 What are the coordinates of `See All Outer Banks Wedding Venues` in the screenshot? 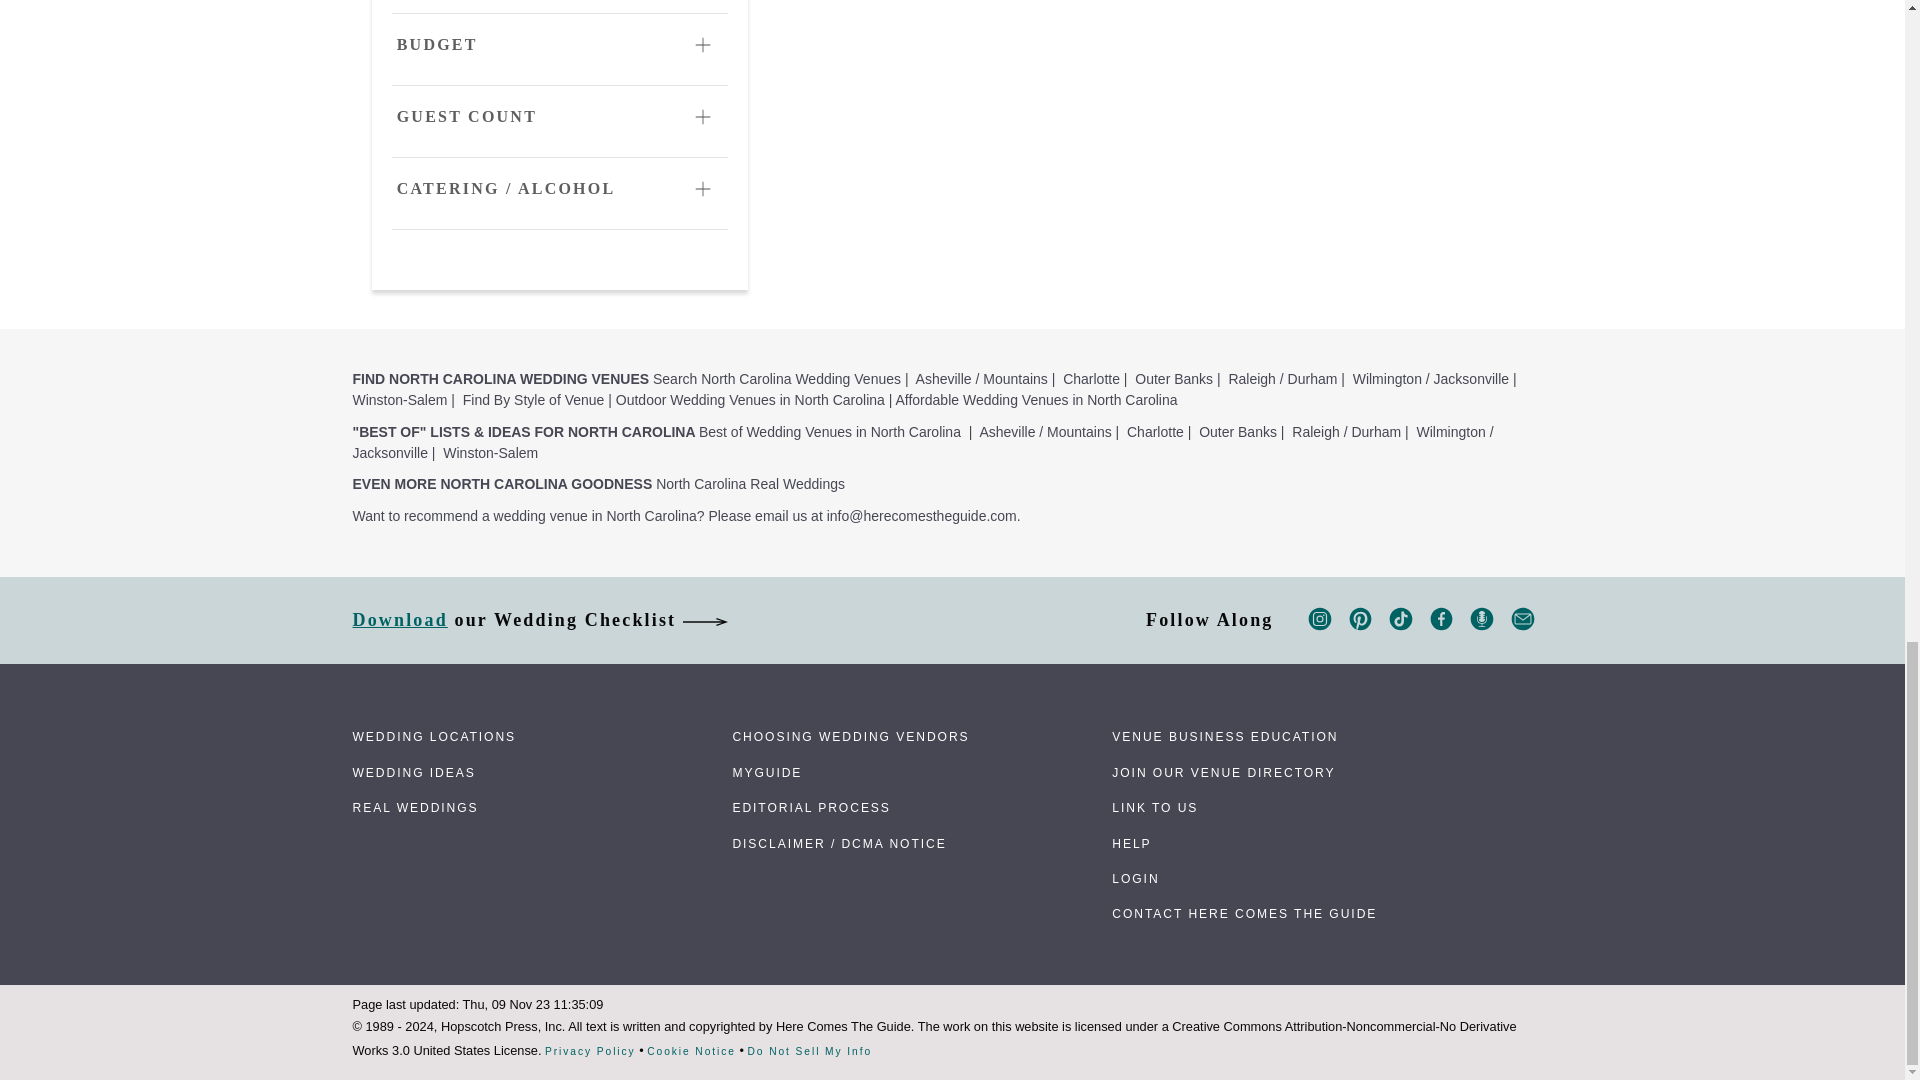 It's located at (1174, 378).